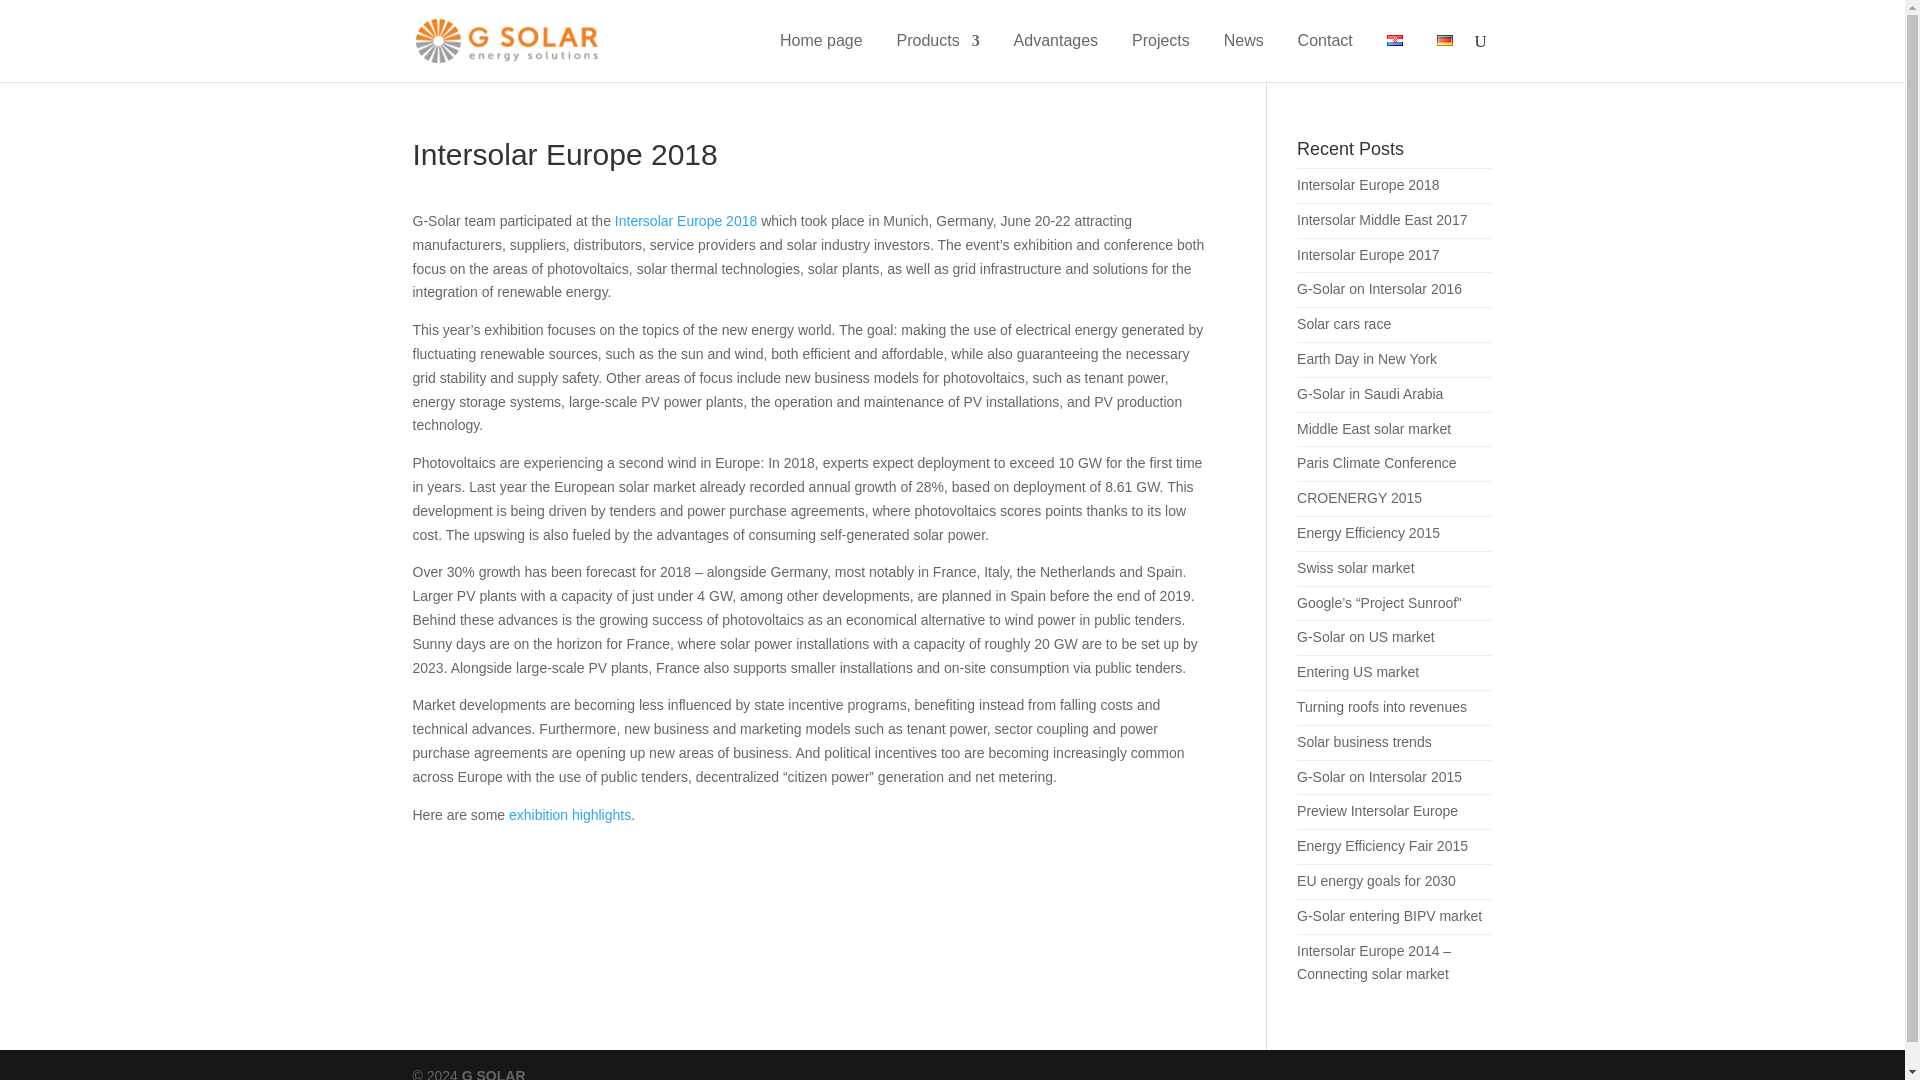  Describe the element at coordinates (1325, 58) in the screenshot. I see `Contact` at that location.